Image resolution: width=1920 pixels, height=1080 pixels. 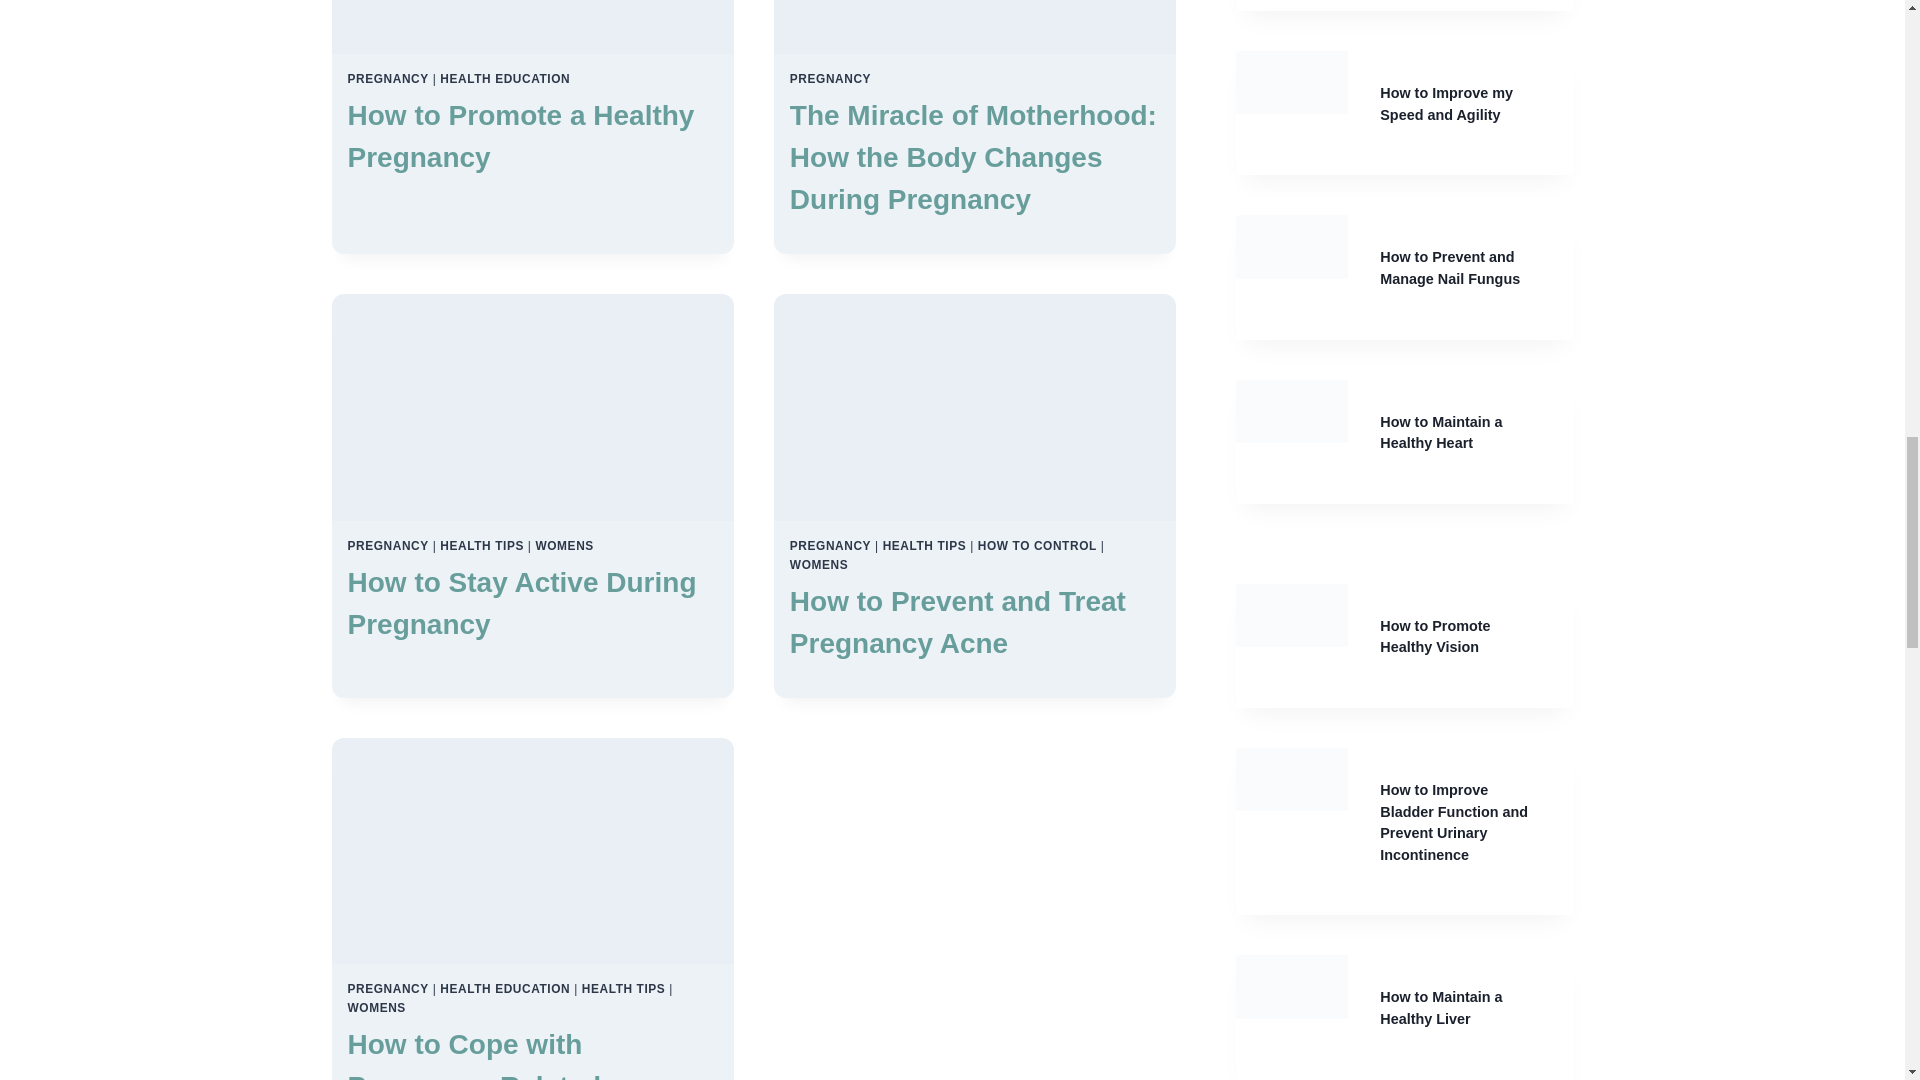 What do you see at coordinates (388, 545) in the screenshot?
I see `PREGNANCY` at bounding box center [388, 545].